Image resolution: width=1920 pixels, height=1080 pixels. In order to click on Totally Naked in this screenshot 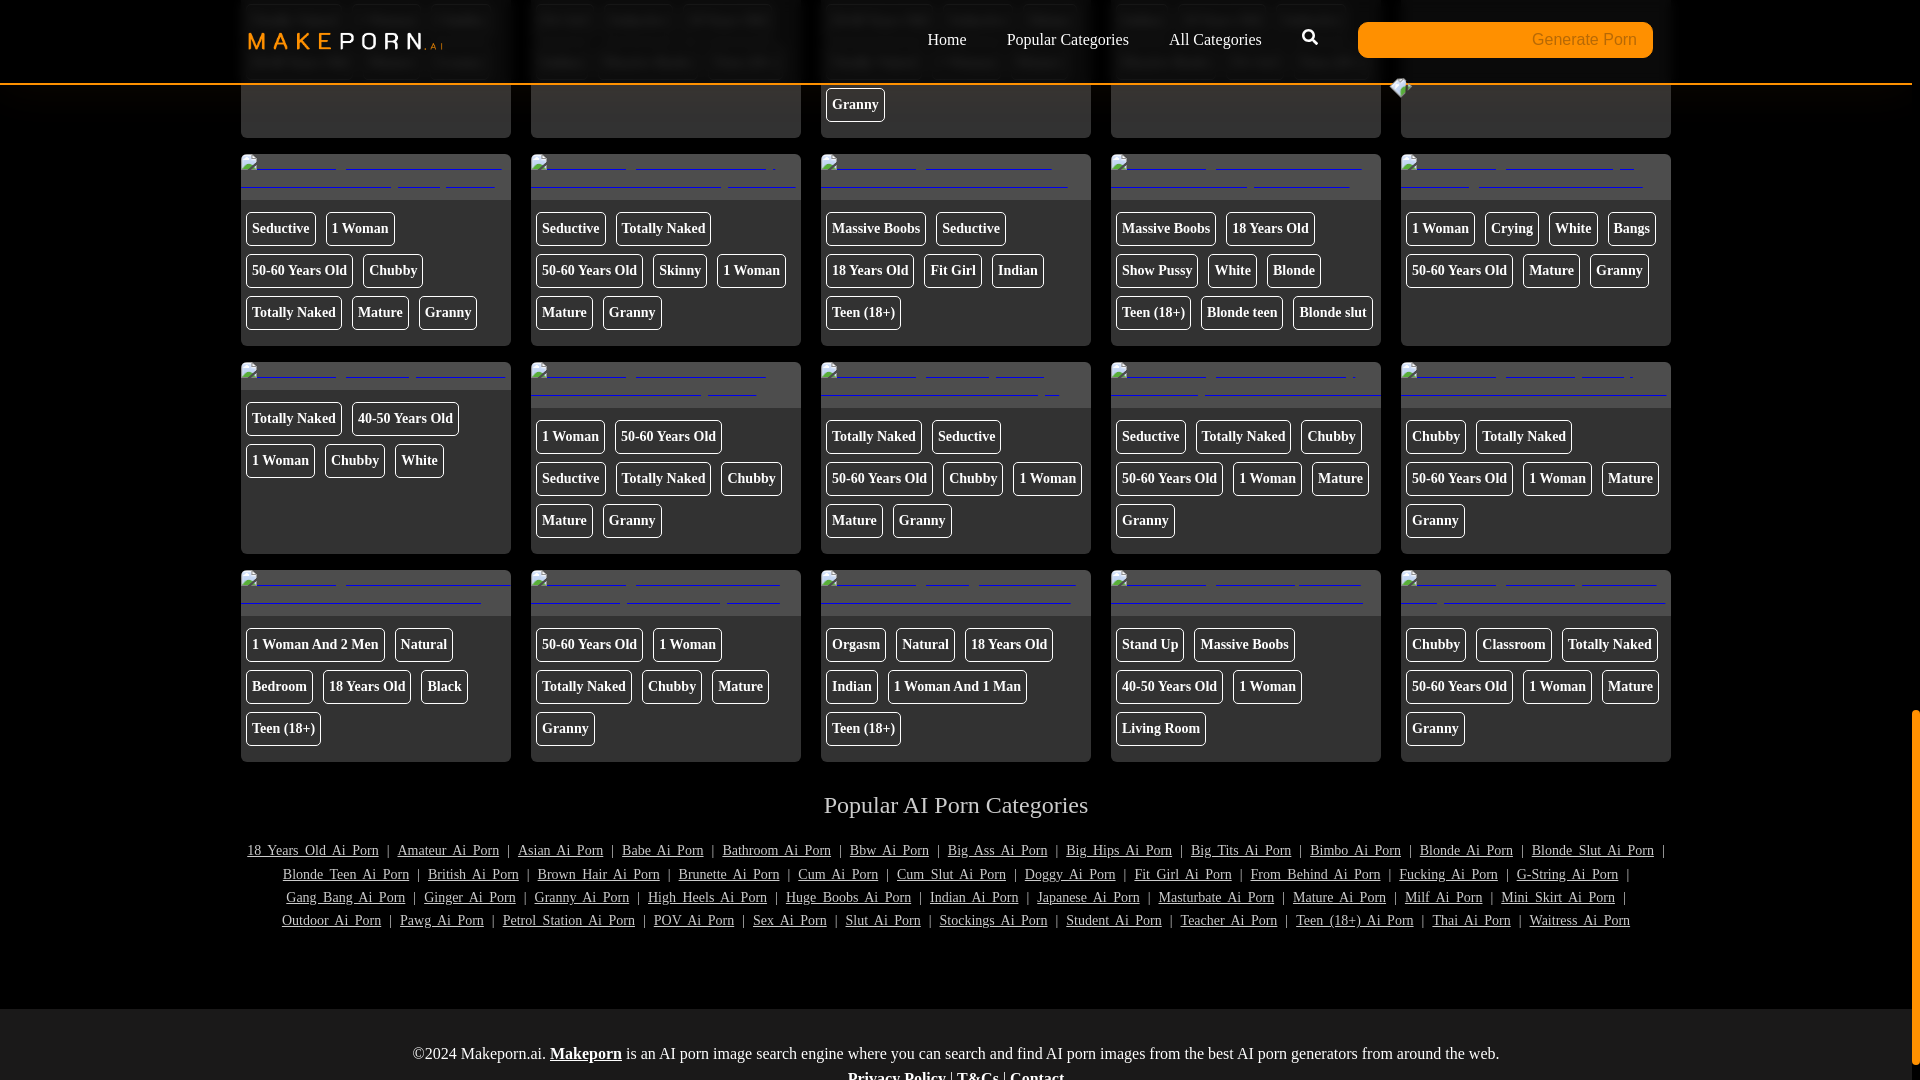, I will do `click(293, 20)`.